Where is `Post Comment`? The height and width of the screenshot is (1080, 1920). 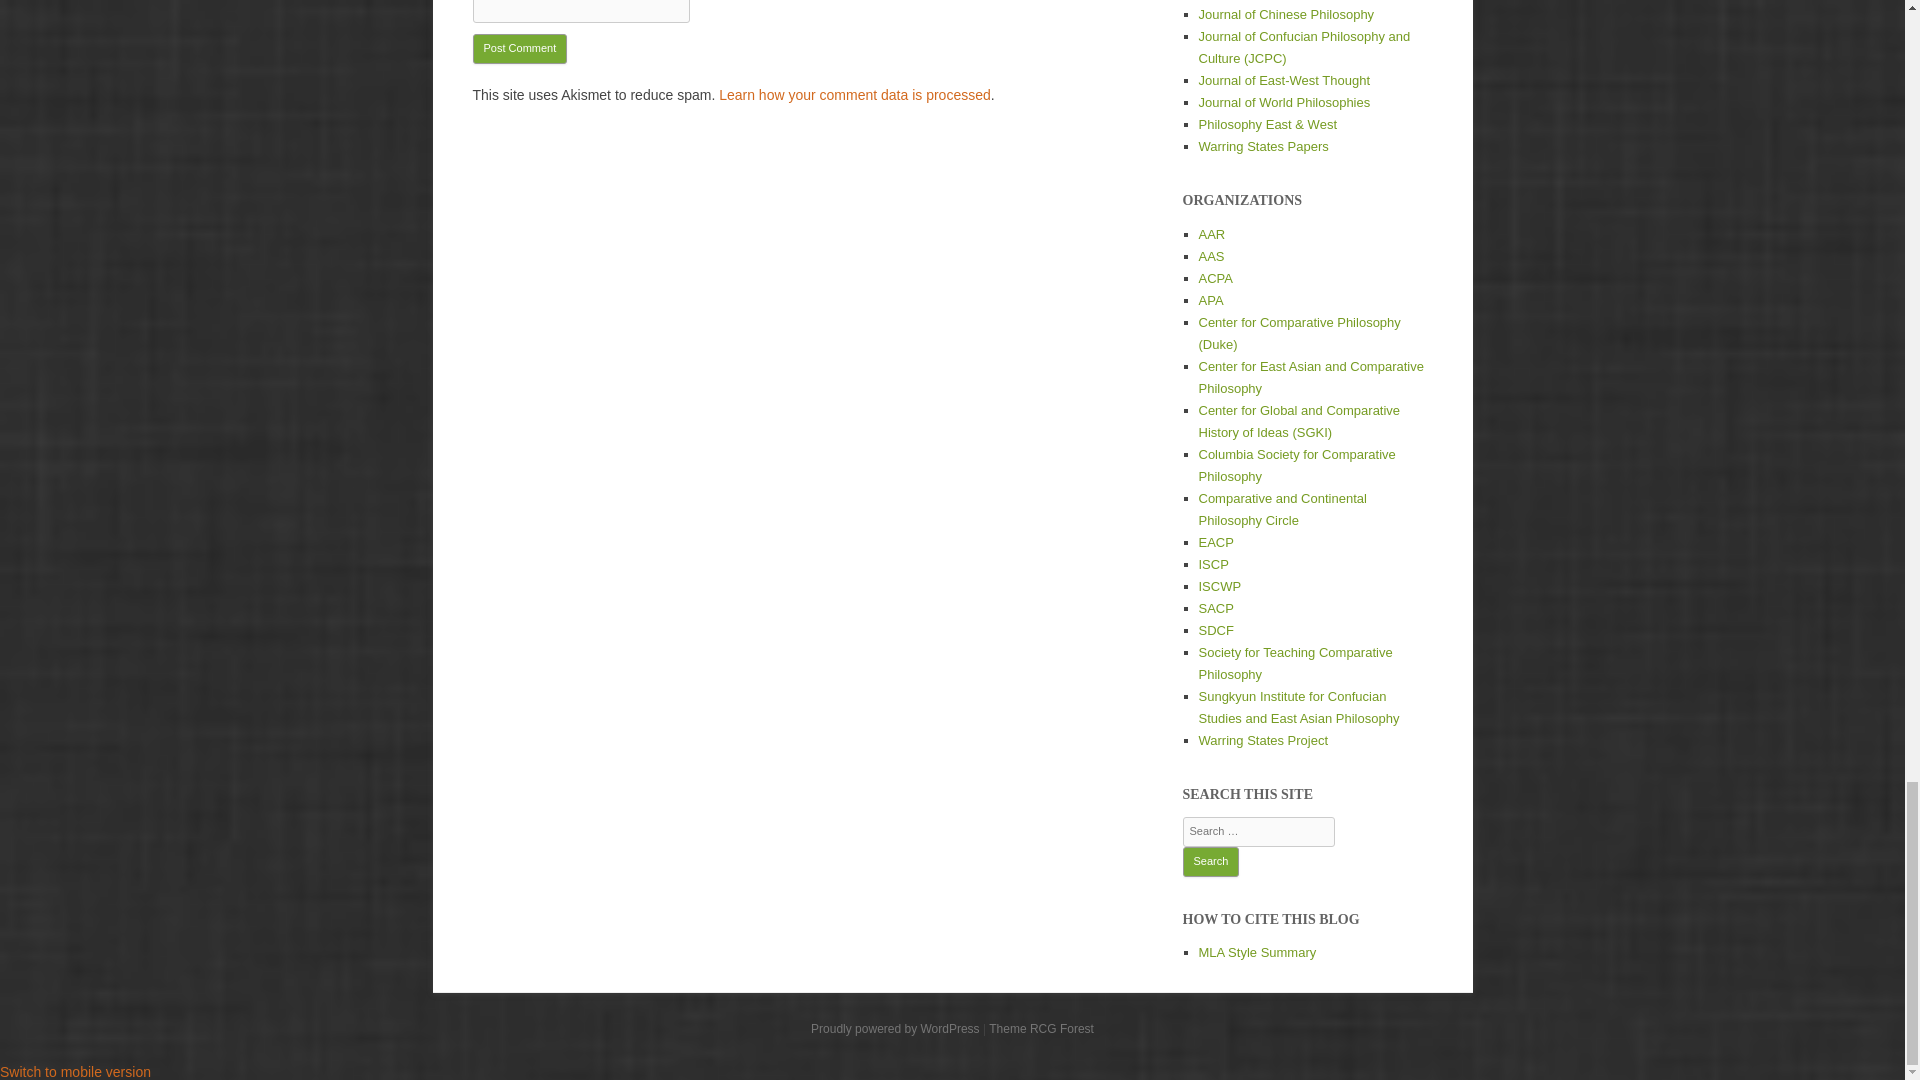 Post Comment is located at coordinates (519, 48).